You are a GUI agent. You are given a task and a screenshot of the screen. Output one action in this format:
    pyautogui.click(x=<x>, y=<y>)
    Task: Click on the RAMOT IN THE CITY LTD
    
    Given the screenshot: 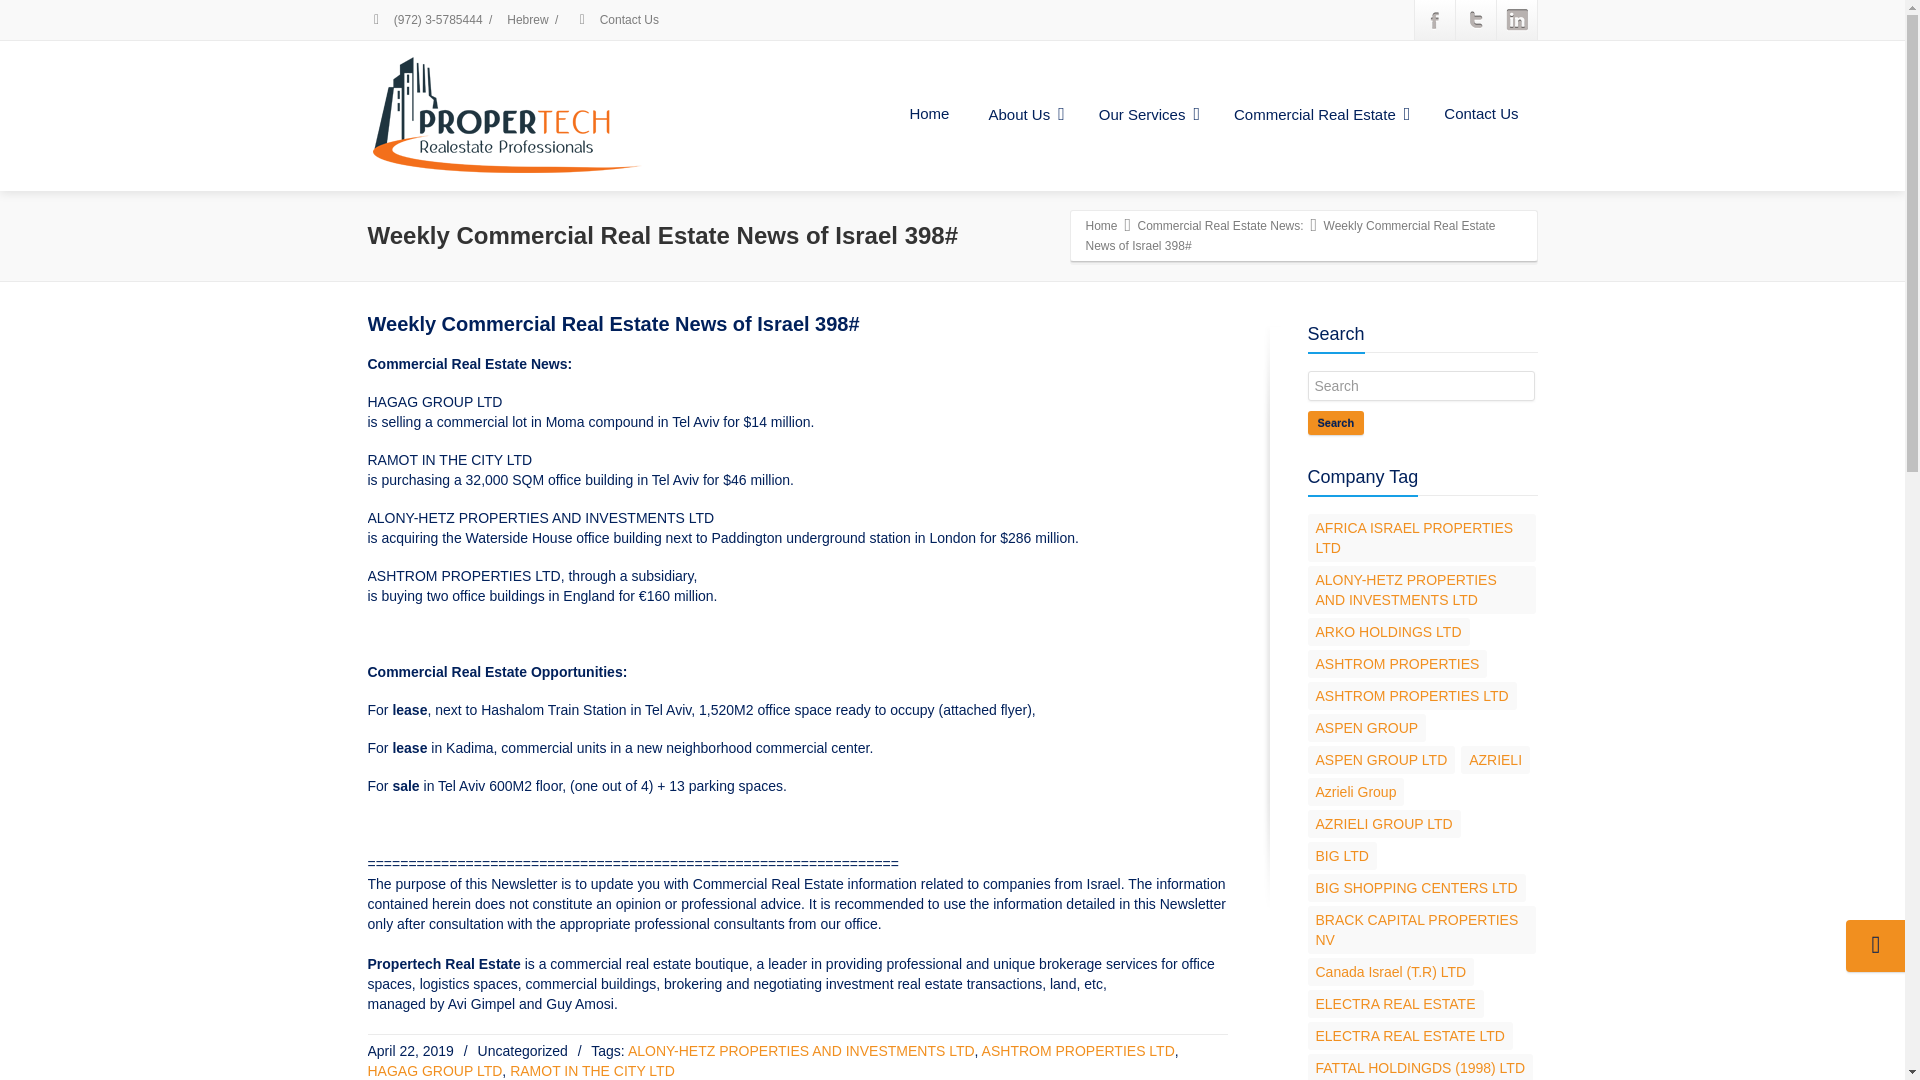 What is the action you would take?
    pyautogui.click(x=592, y=1070)
    